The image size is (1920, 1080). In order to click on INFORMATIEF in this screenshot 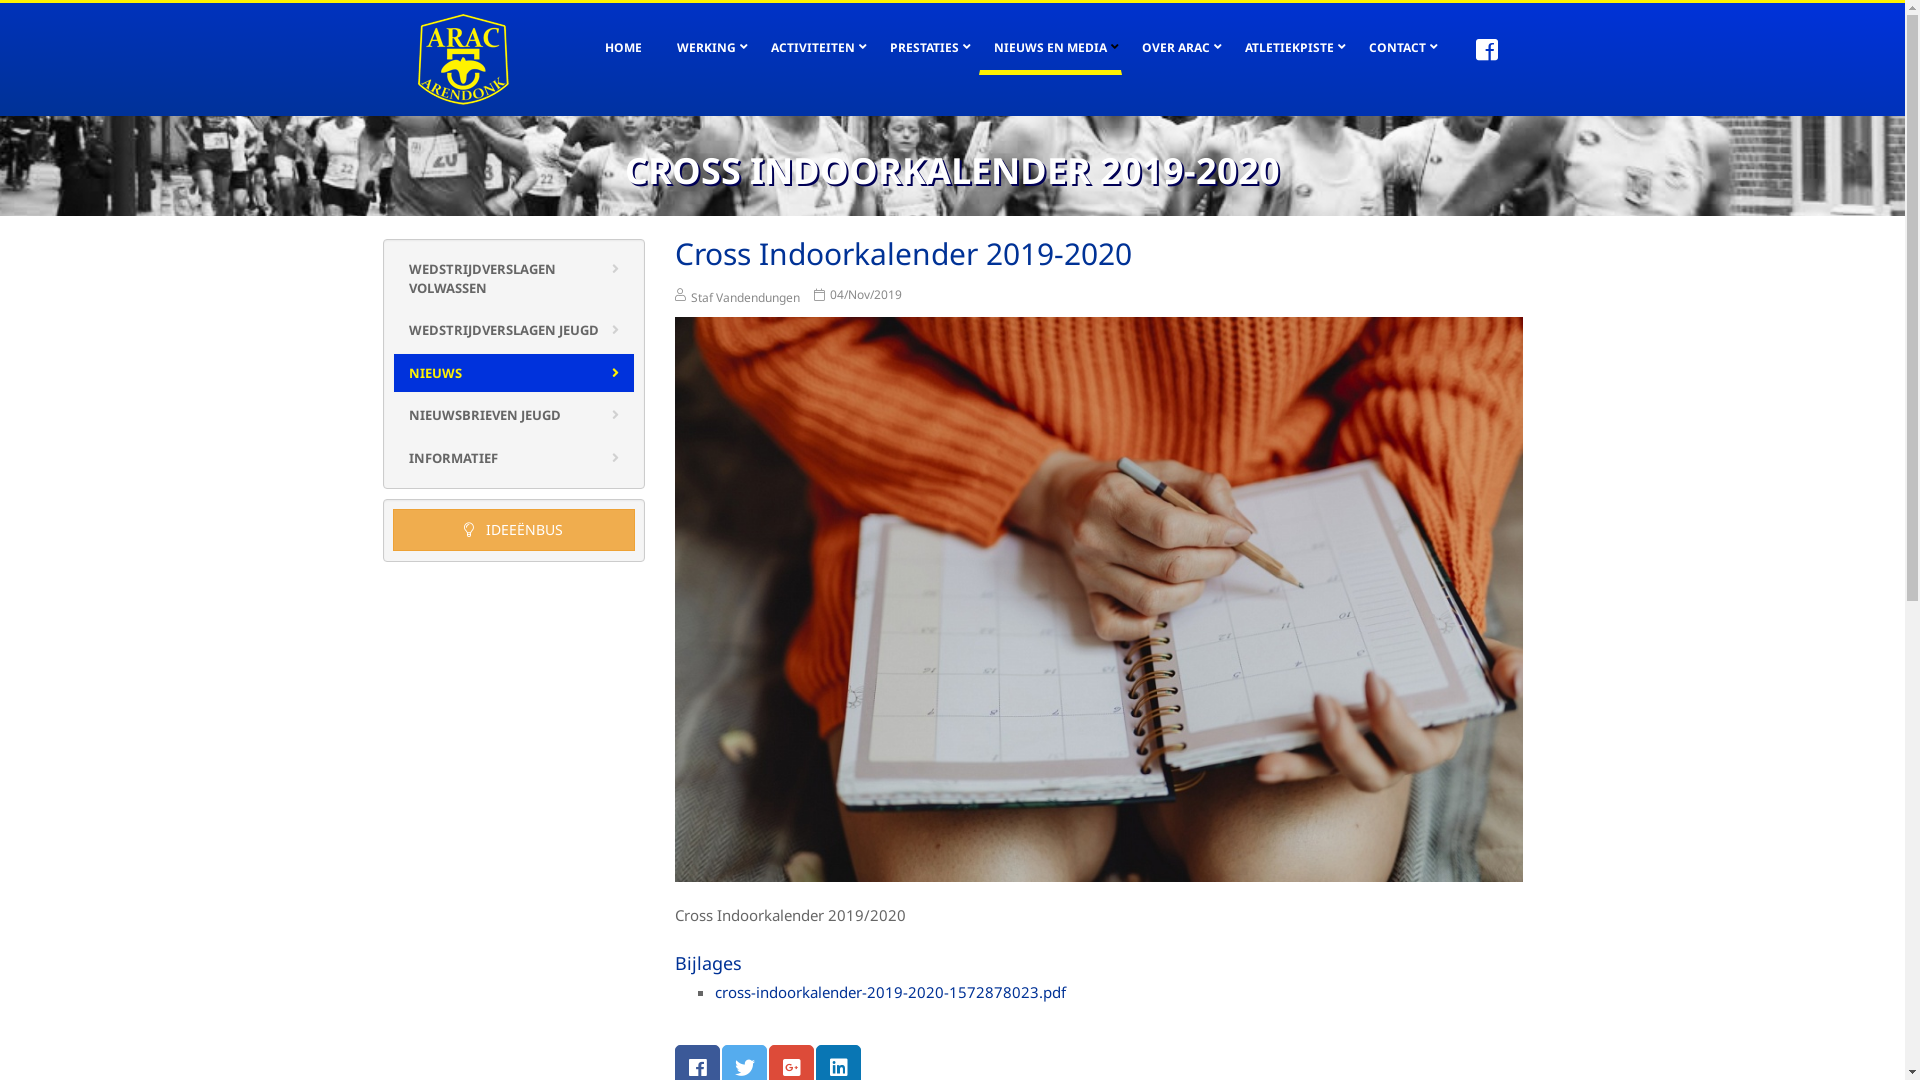, I will do `click(514, 458)`.